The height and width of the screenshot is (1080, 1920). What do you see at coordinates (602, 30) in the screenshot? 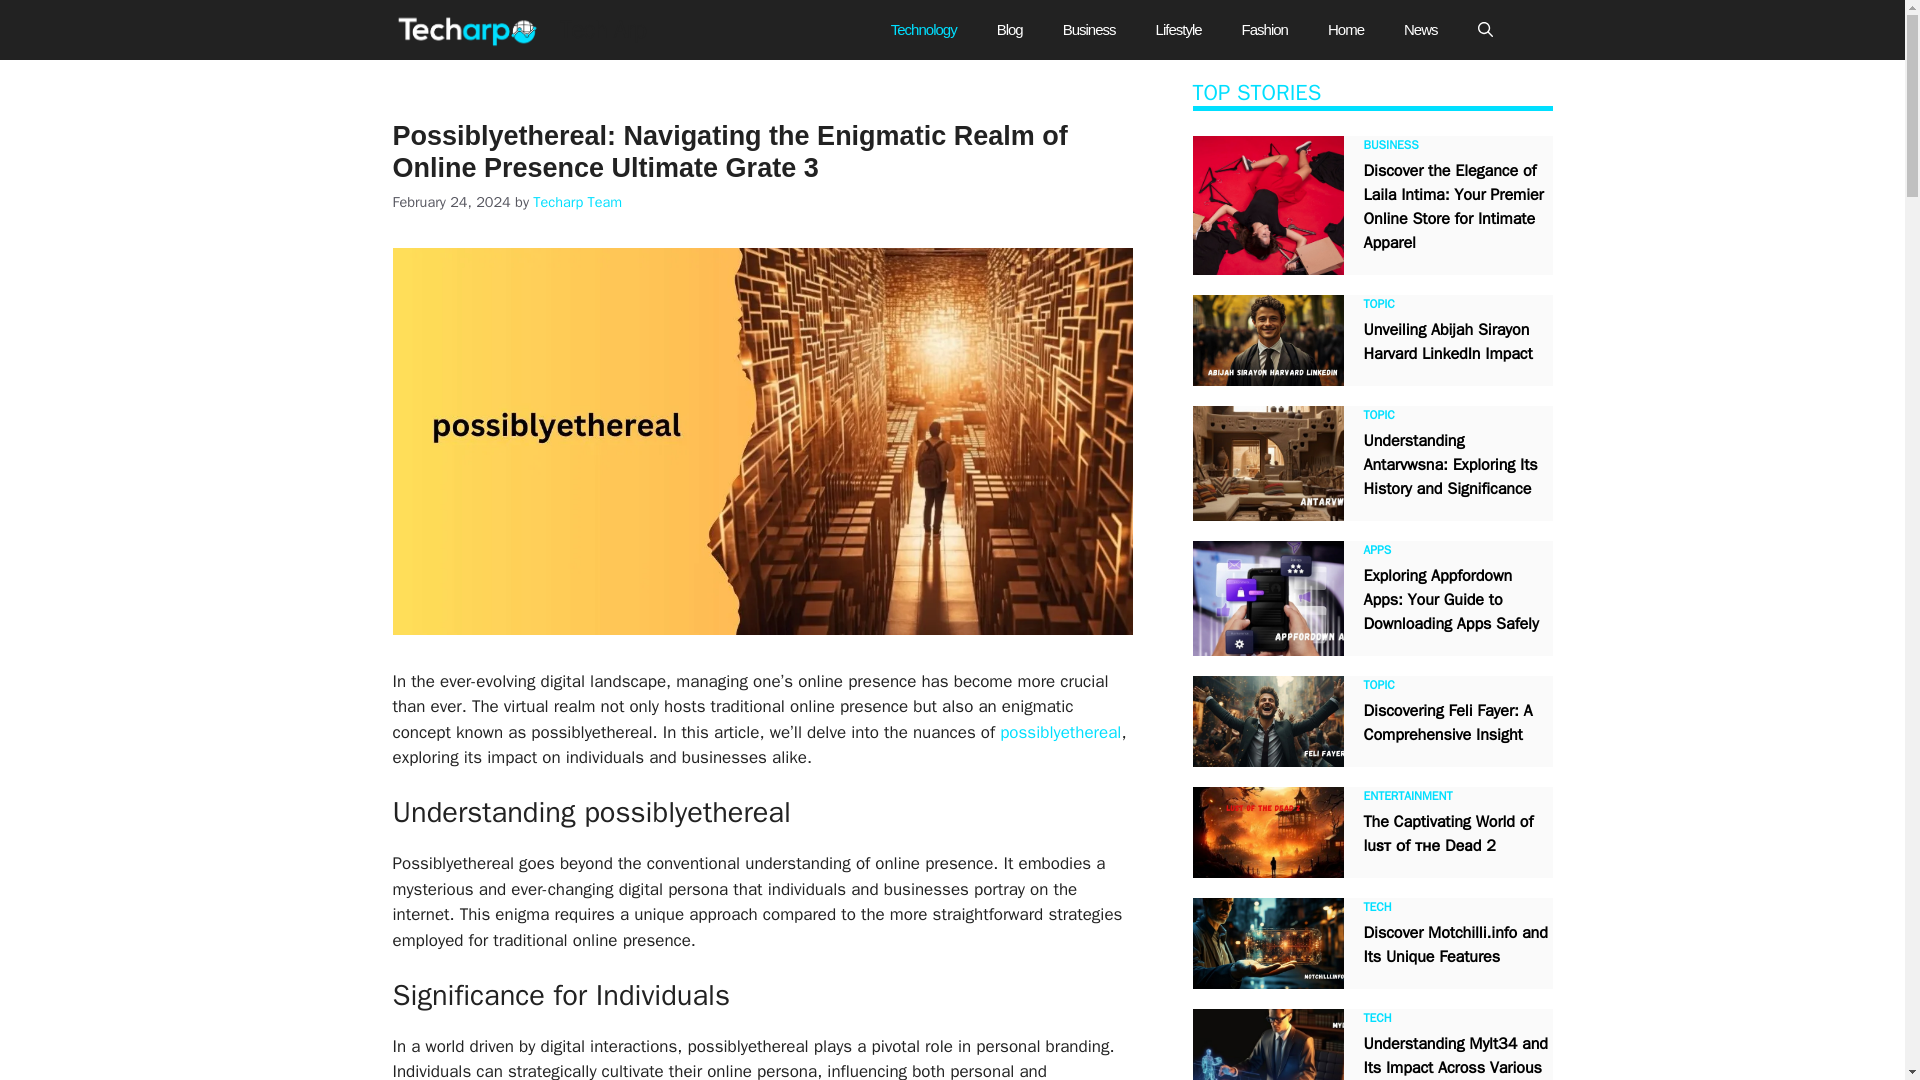
I see `Tech Arp` at bounding box center [602, 30].